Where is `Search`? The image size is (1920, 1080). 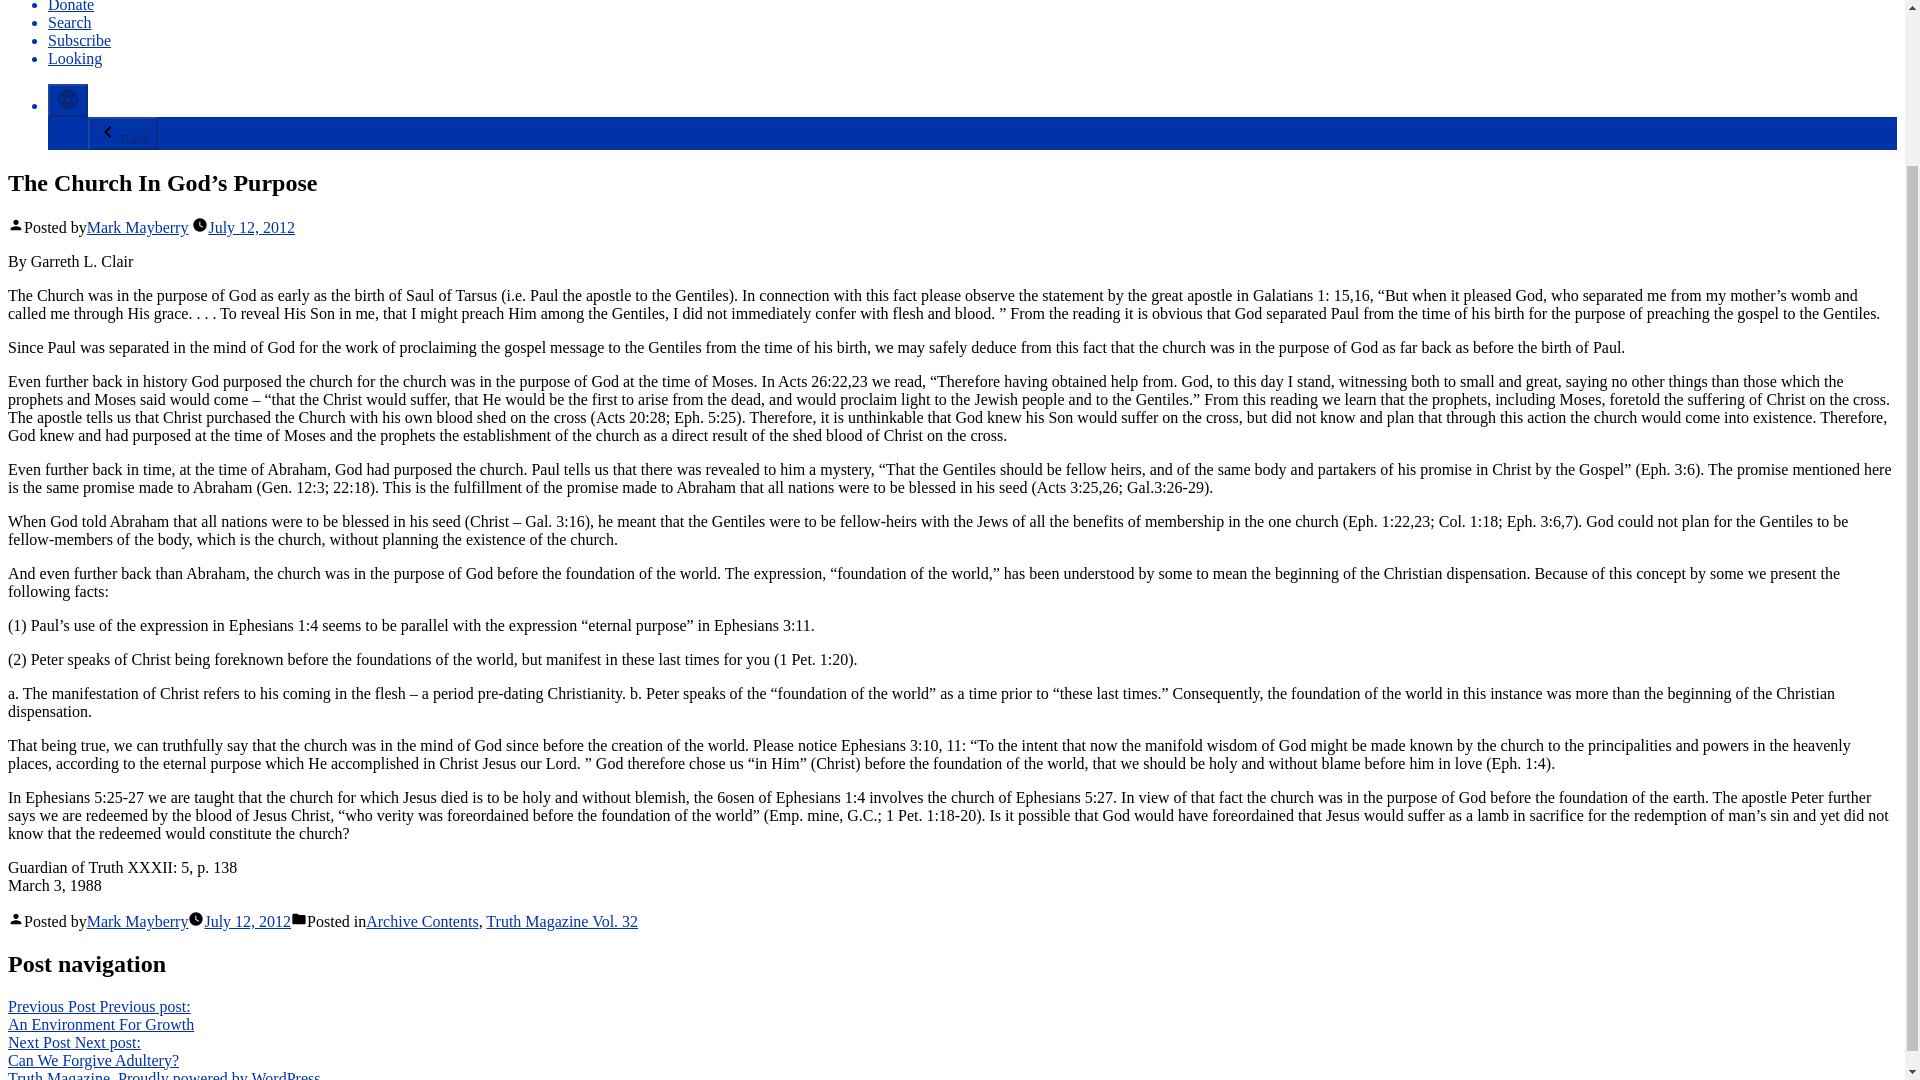 Search is located at coordinates (74, 58).